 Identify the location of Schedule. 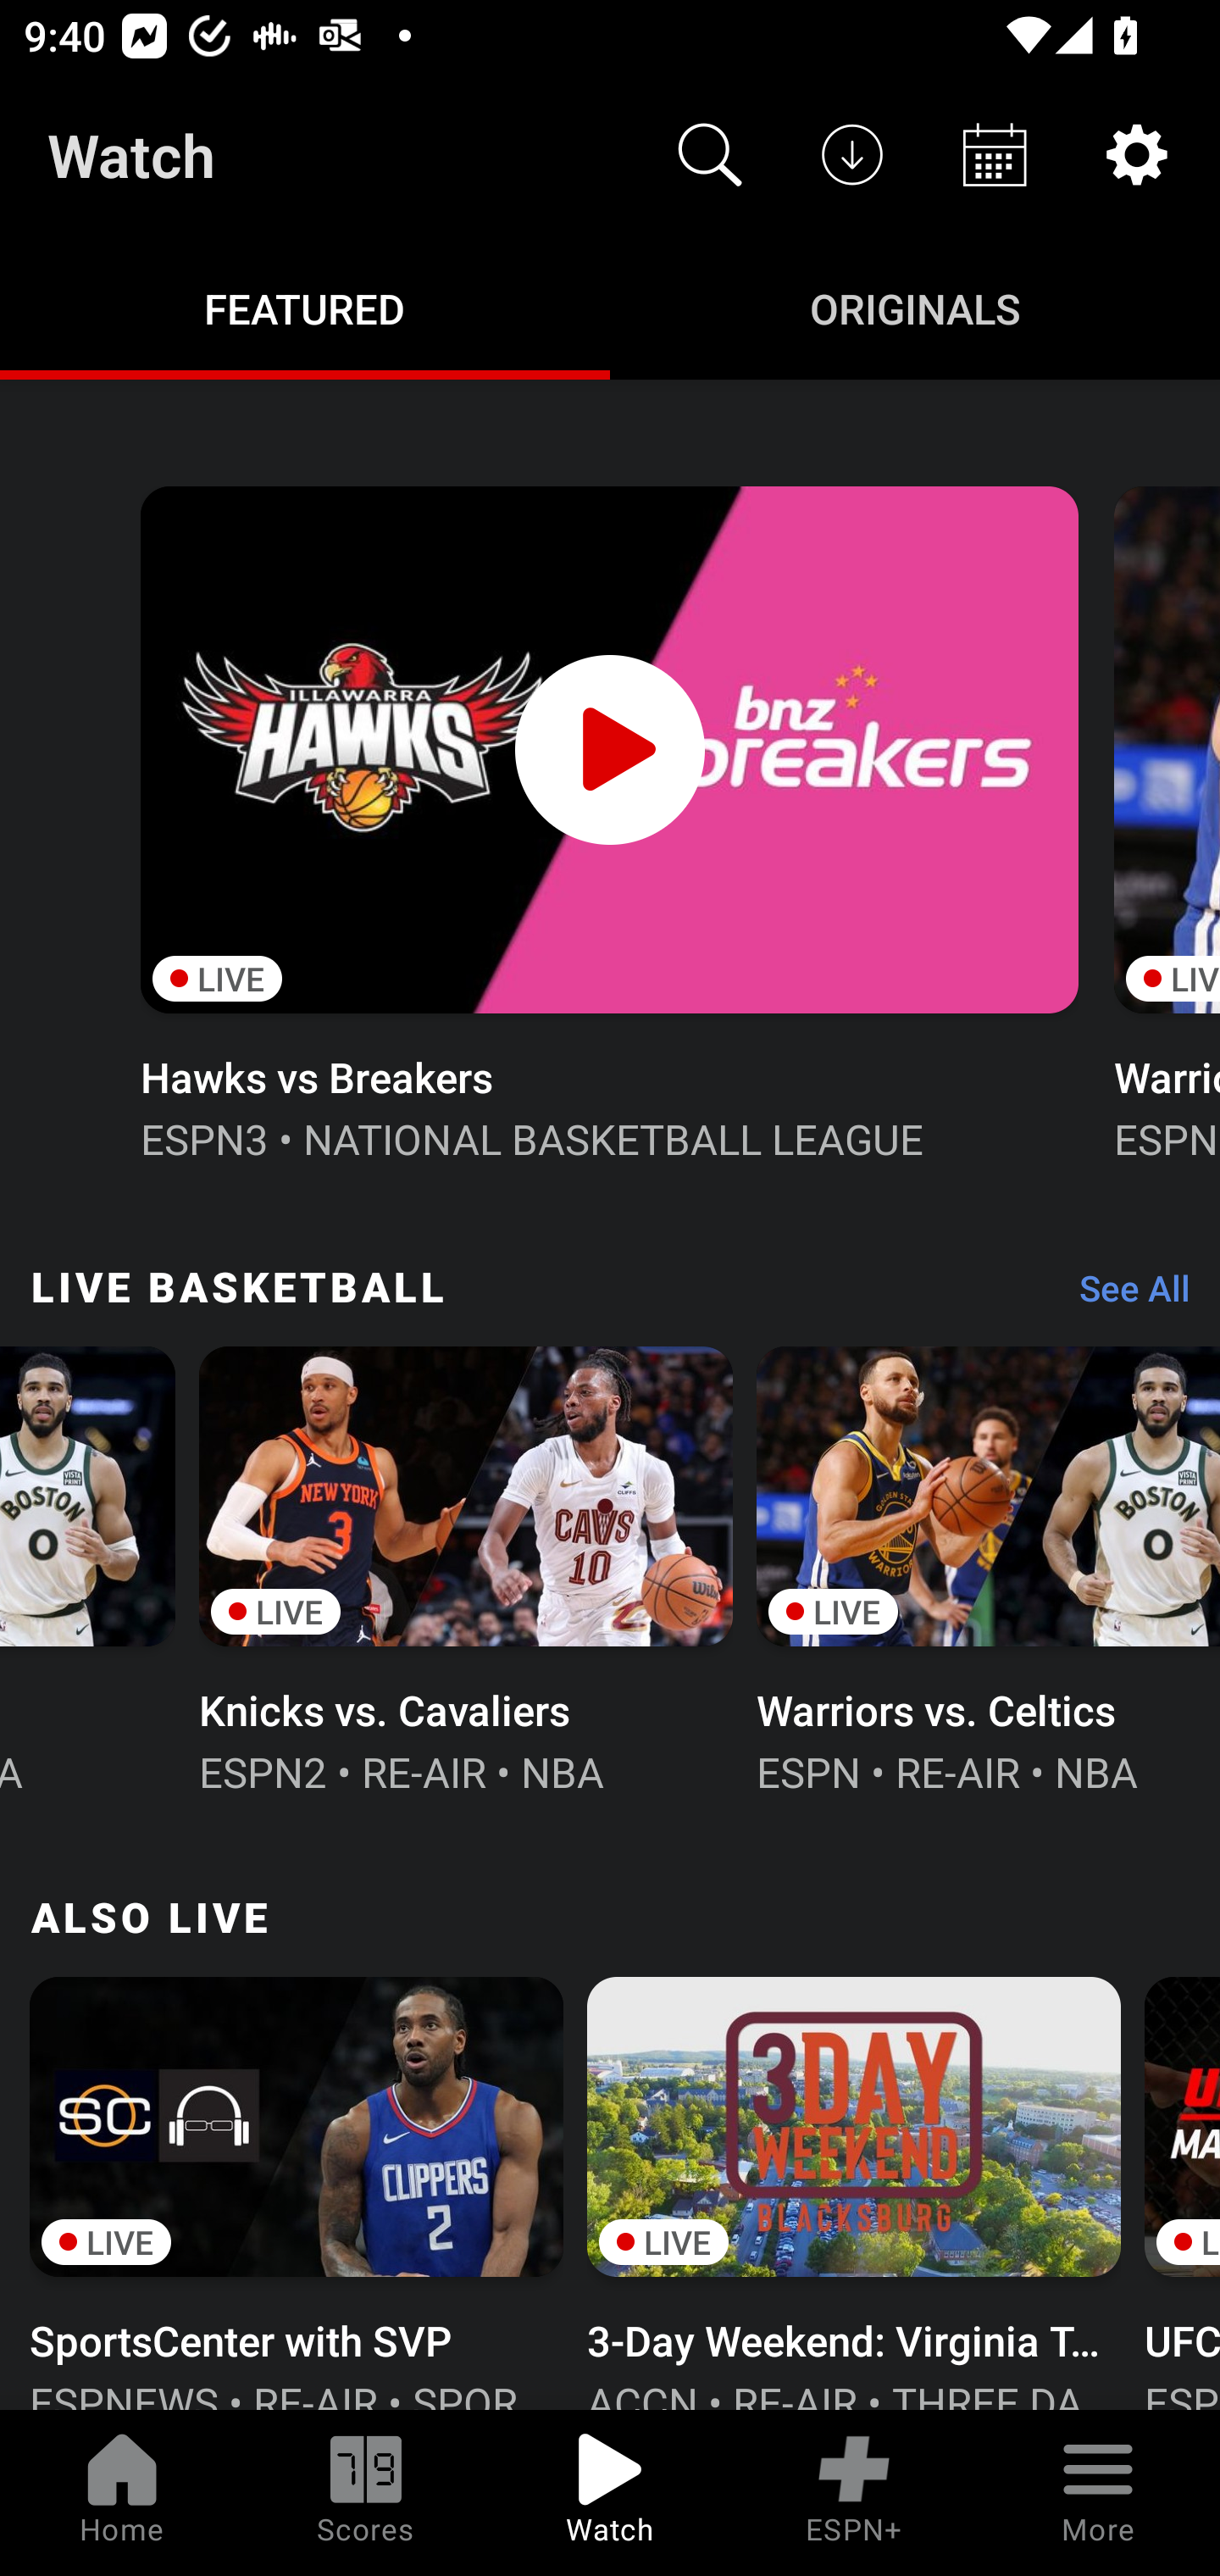
(995, 154).